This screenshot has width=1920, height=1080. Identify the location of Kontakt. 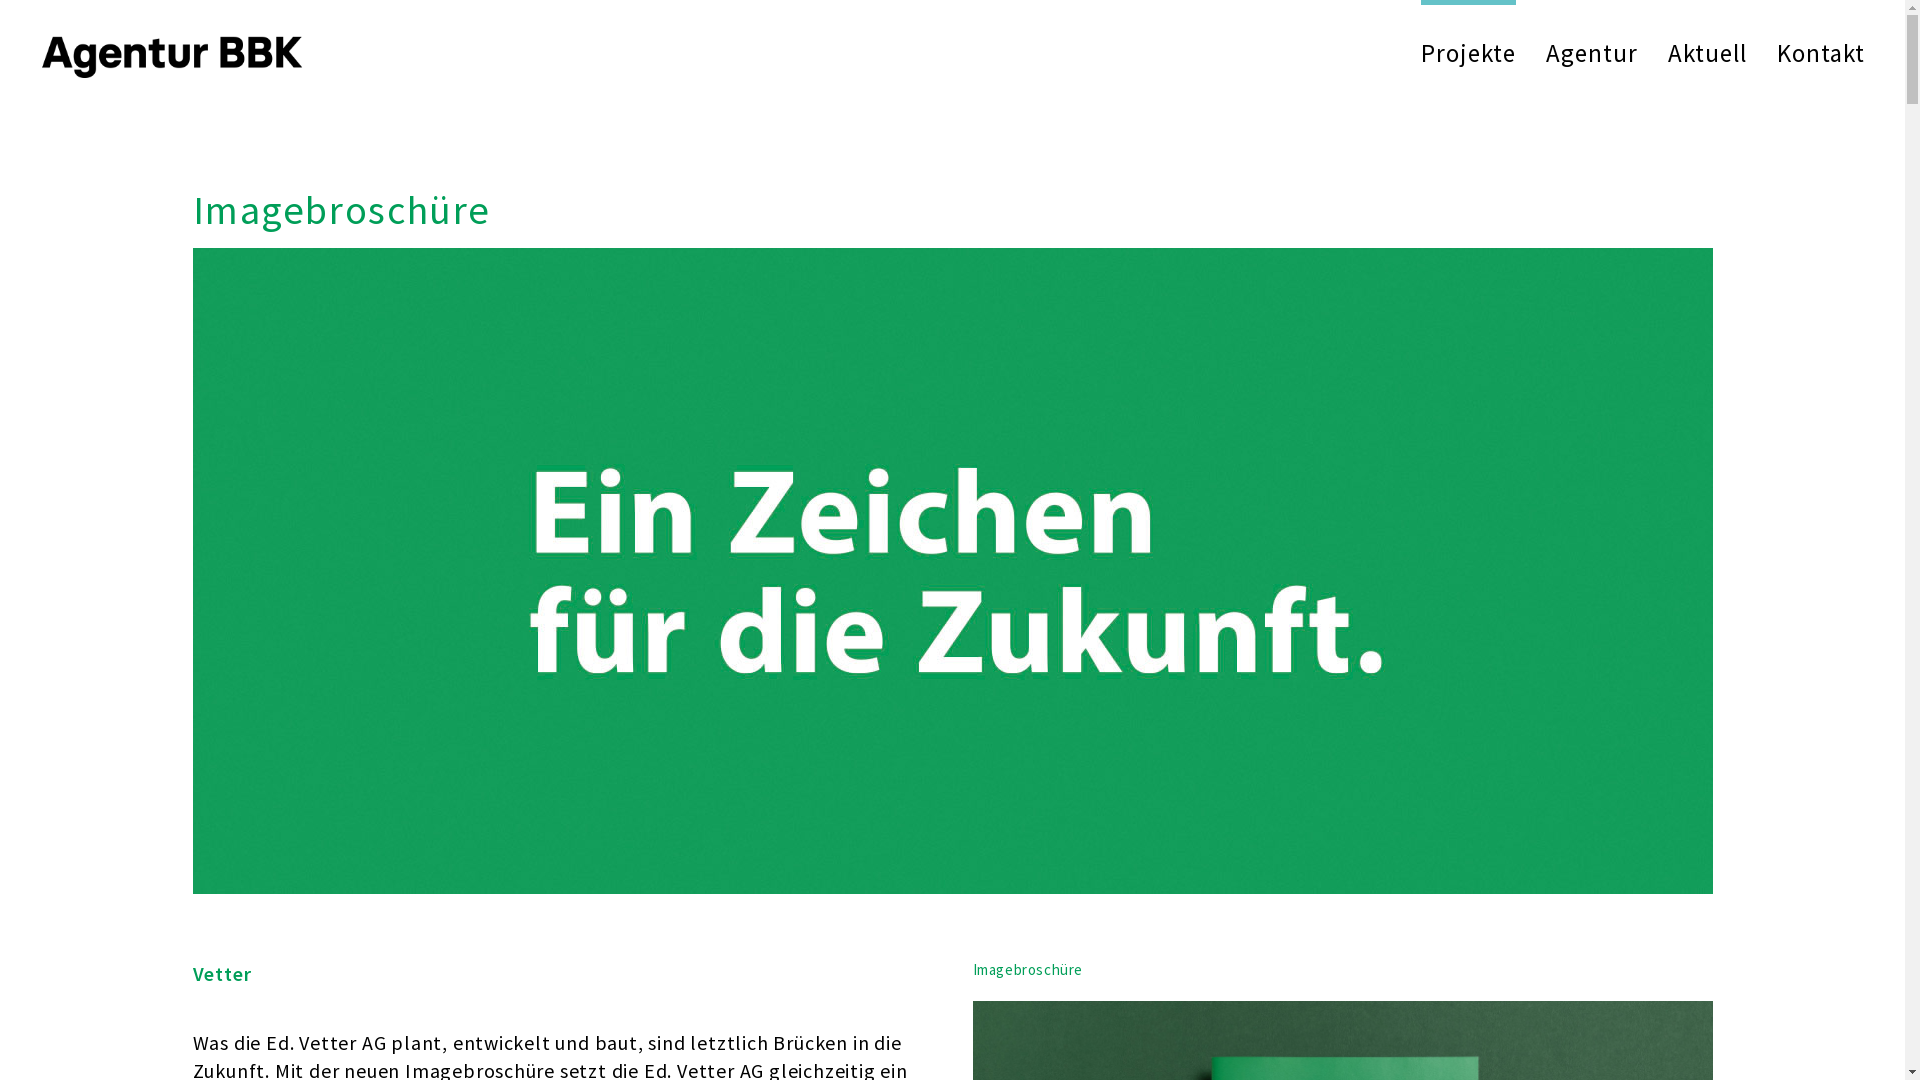
(1821, 53).